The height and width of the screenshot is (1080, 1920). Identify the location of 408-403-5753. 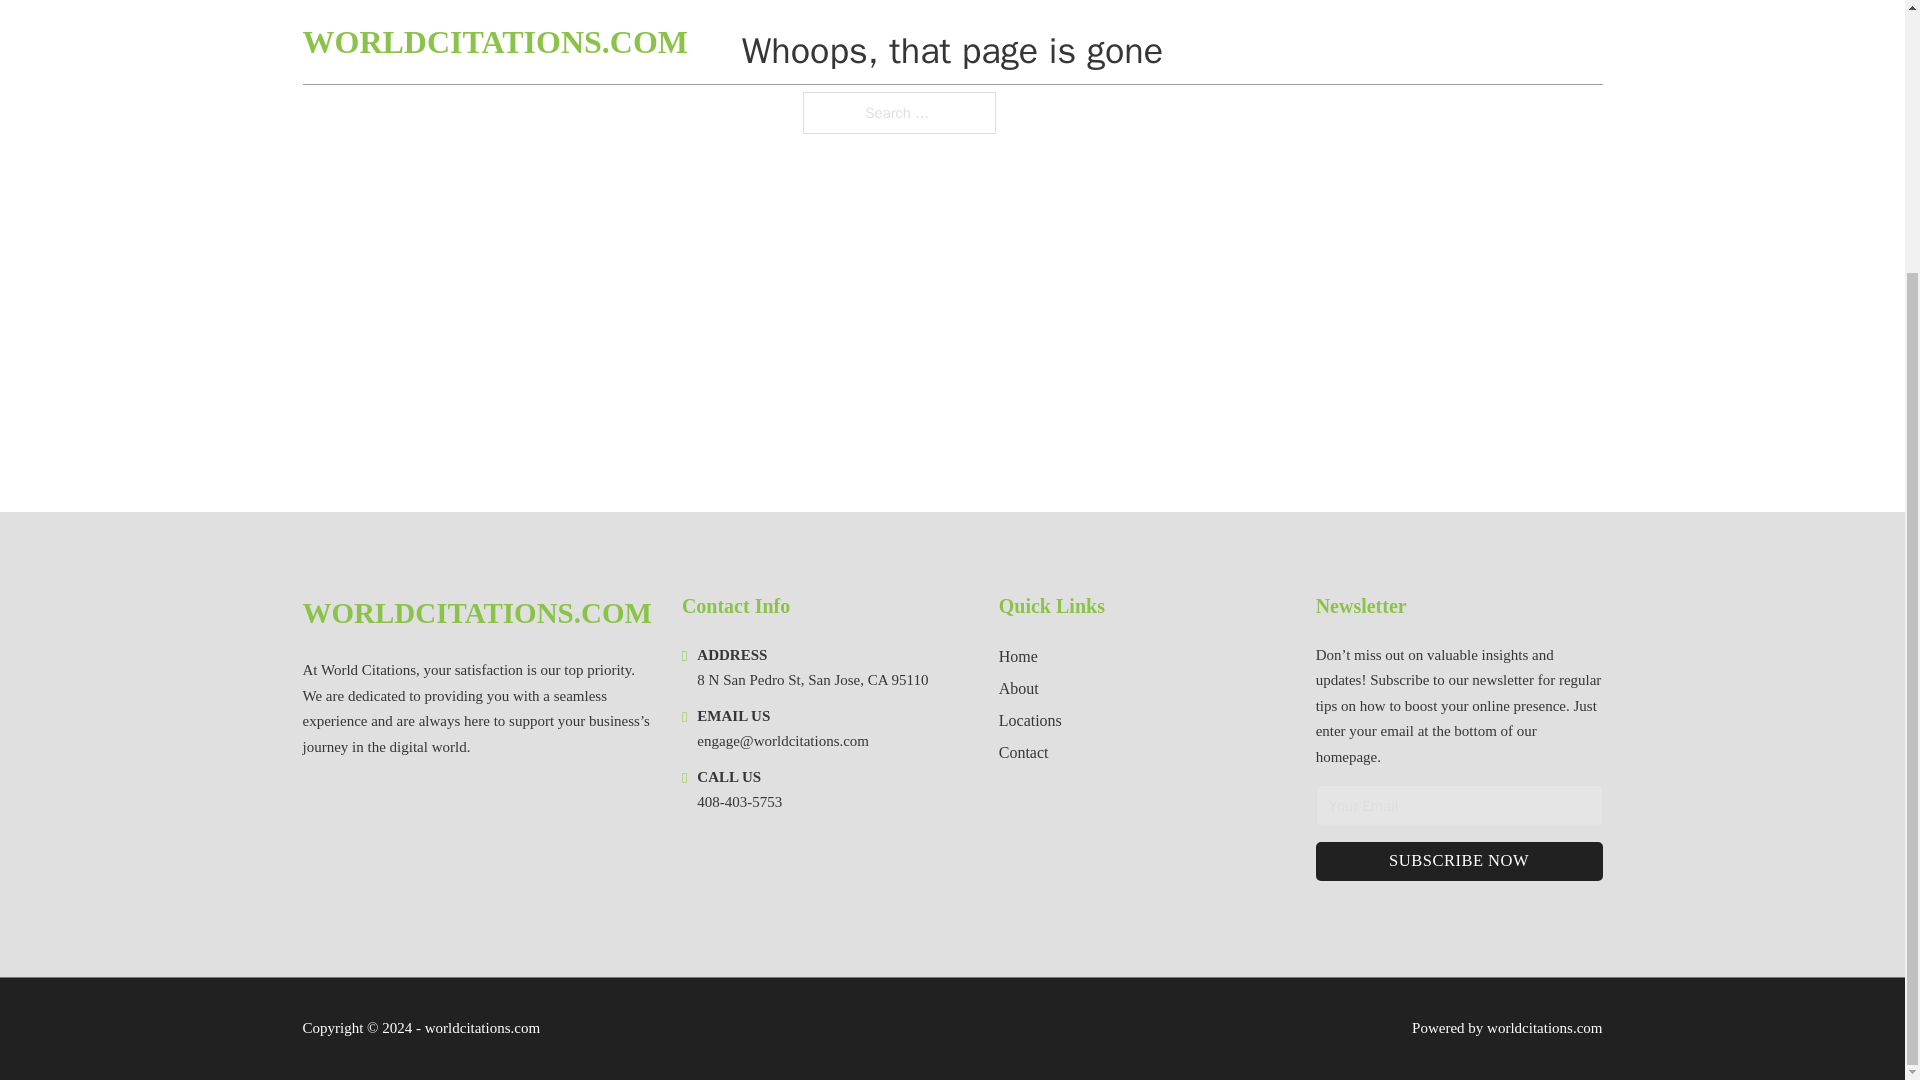
(738, 802).